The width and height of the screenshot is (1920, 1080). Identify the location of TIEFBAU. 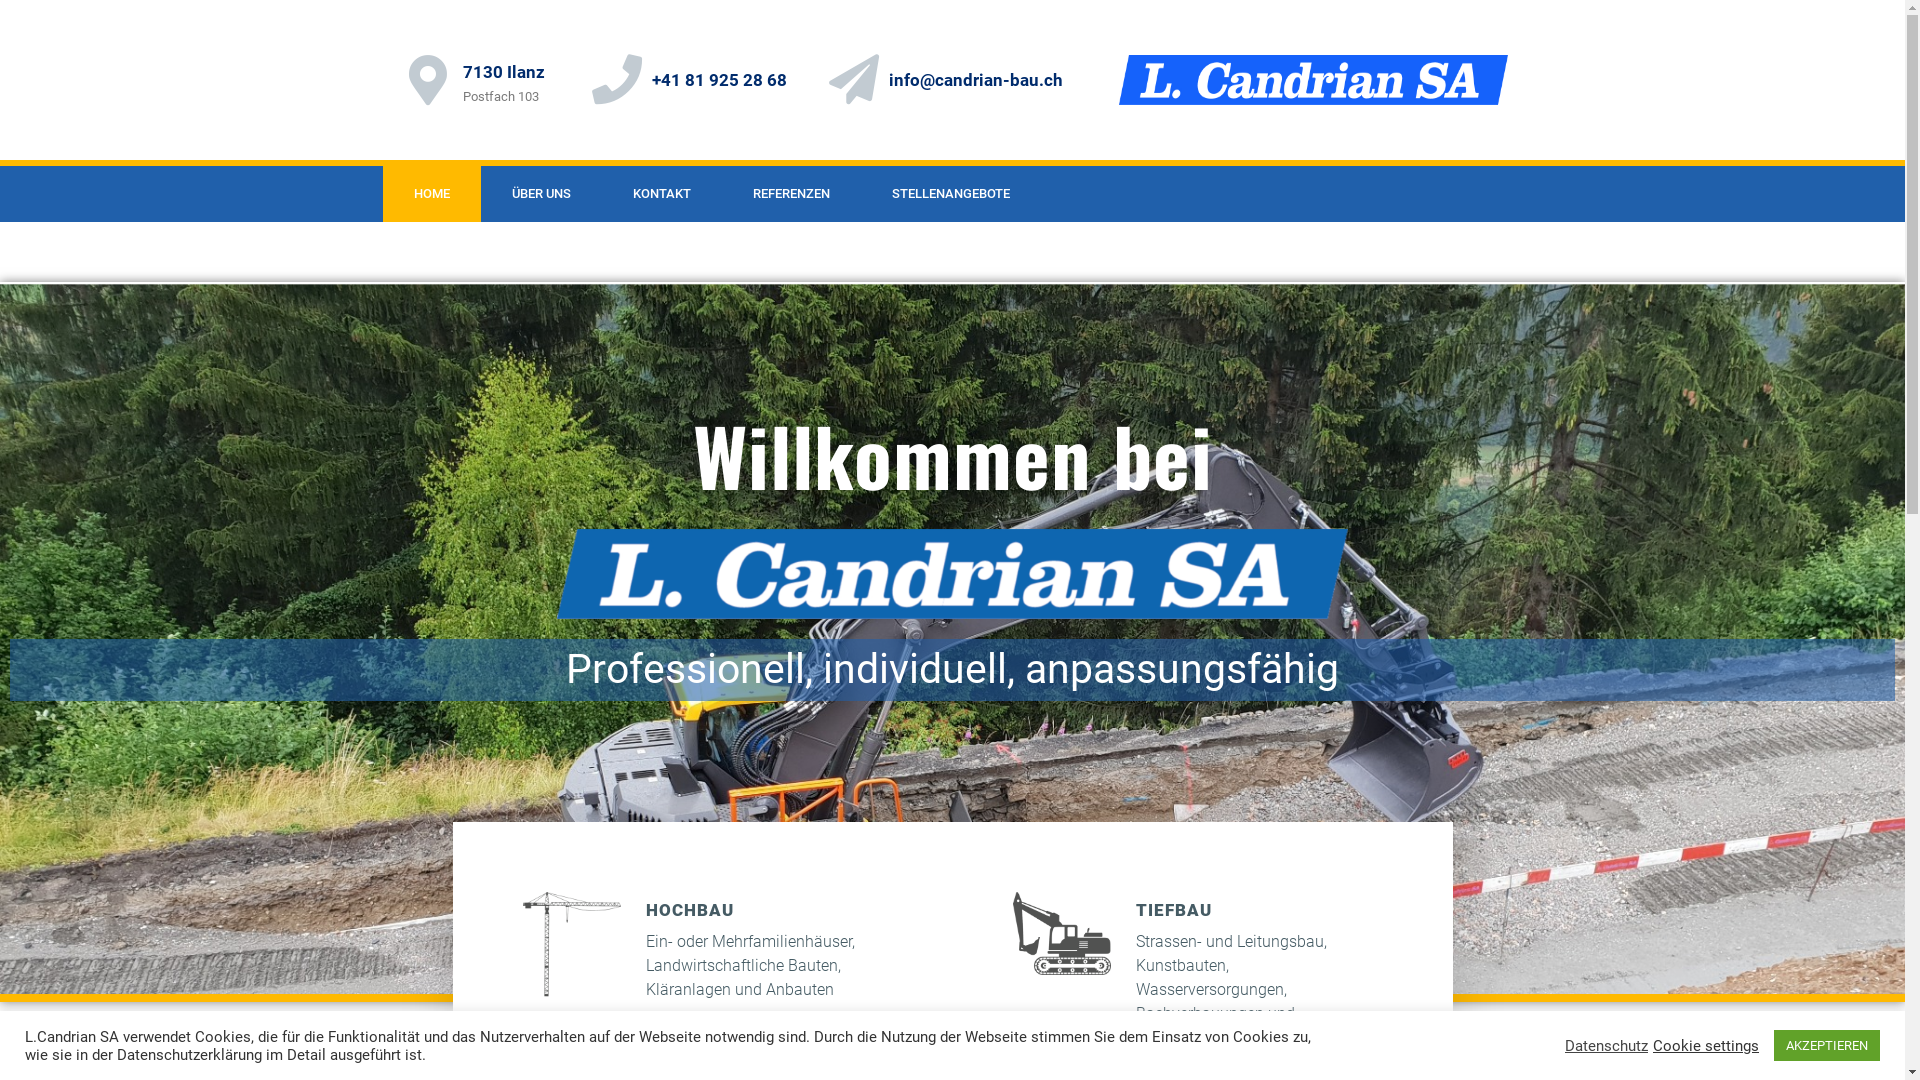
(1174, 910).